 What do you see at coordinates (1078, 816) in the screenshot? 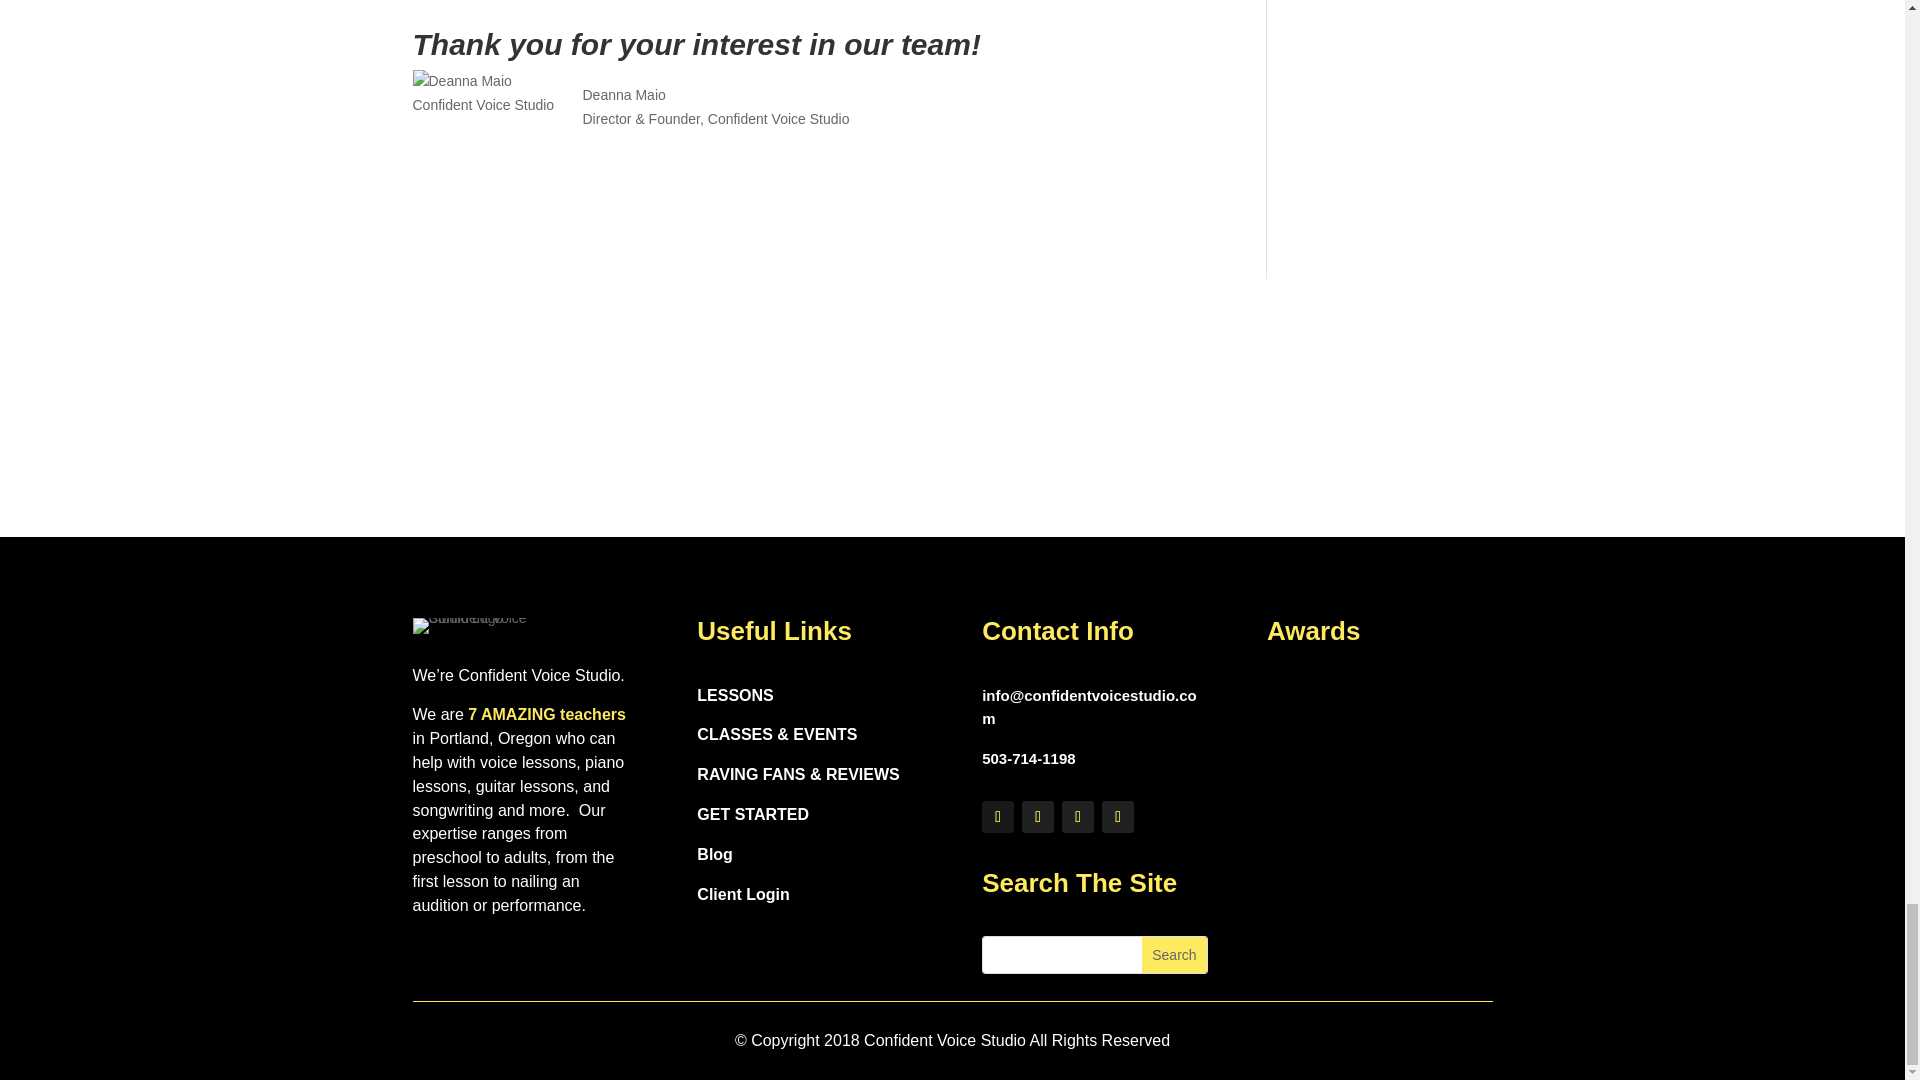
I see `Follow on Youtube` at bounding box center [1078, 816].